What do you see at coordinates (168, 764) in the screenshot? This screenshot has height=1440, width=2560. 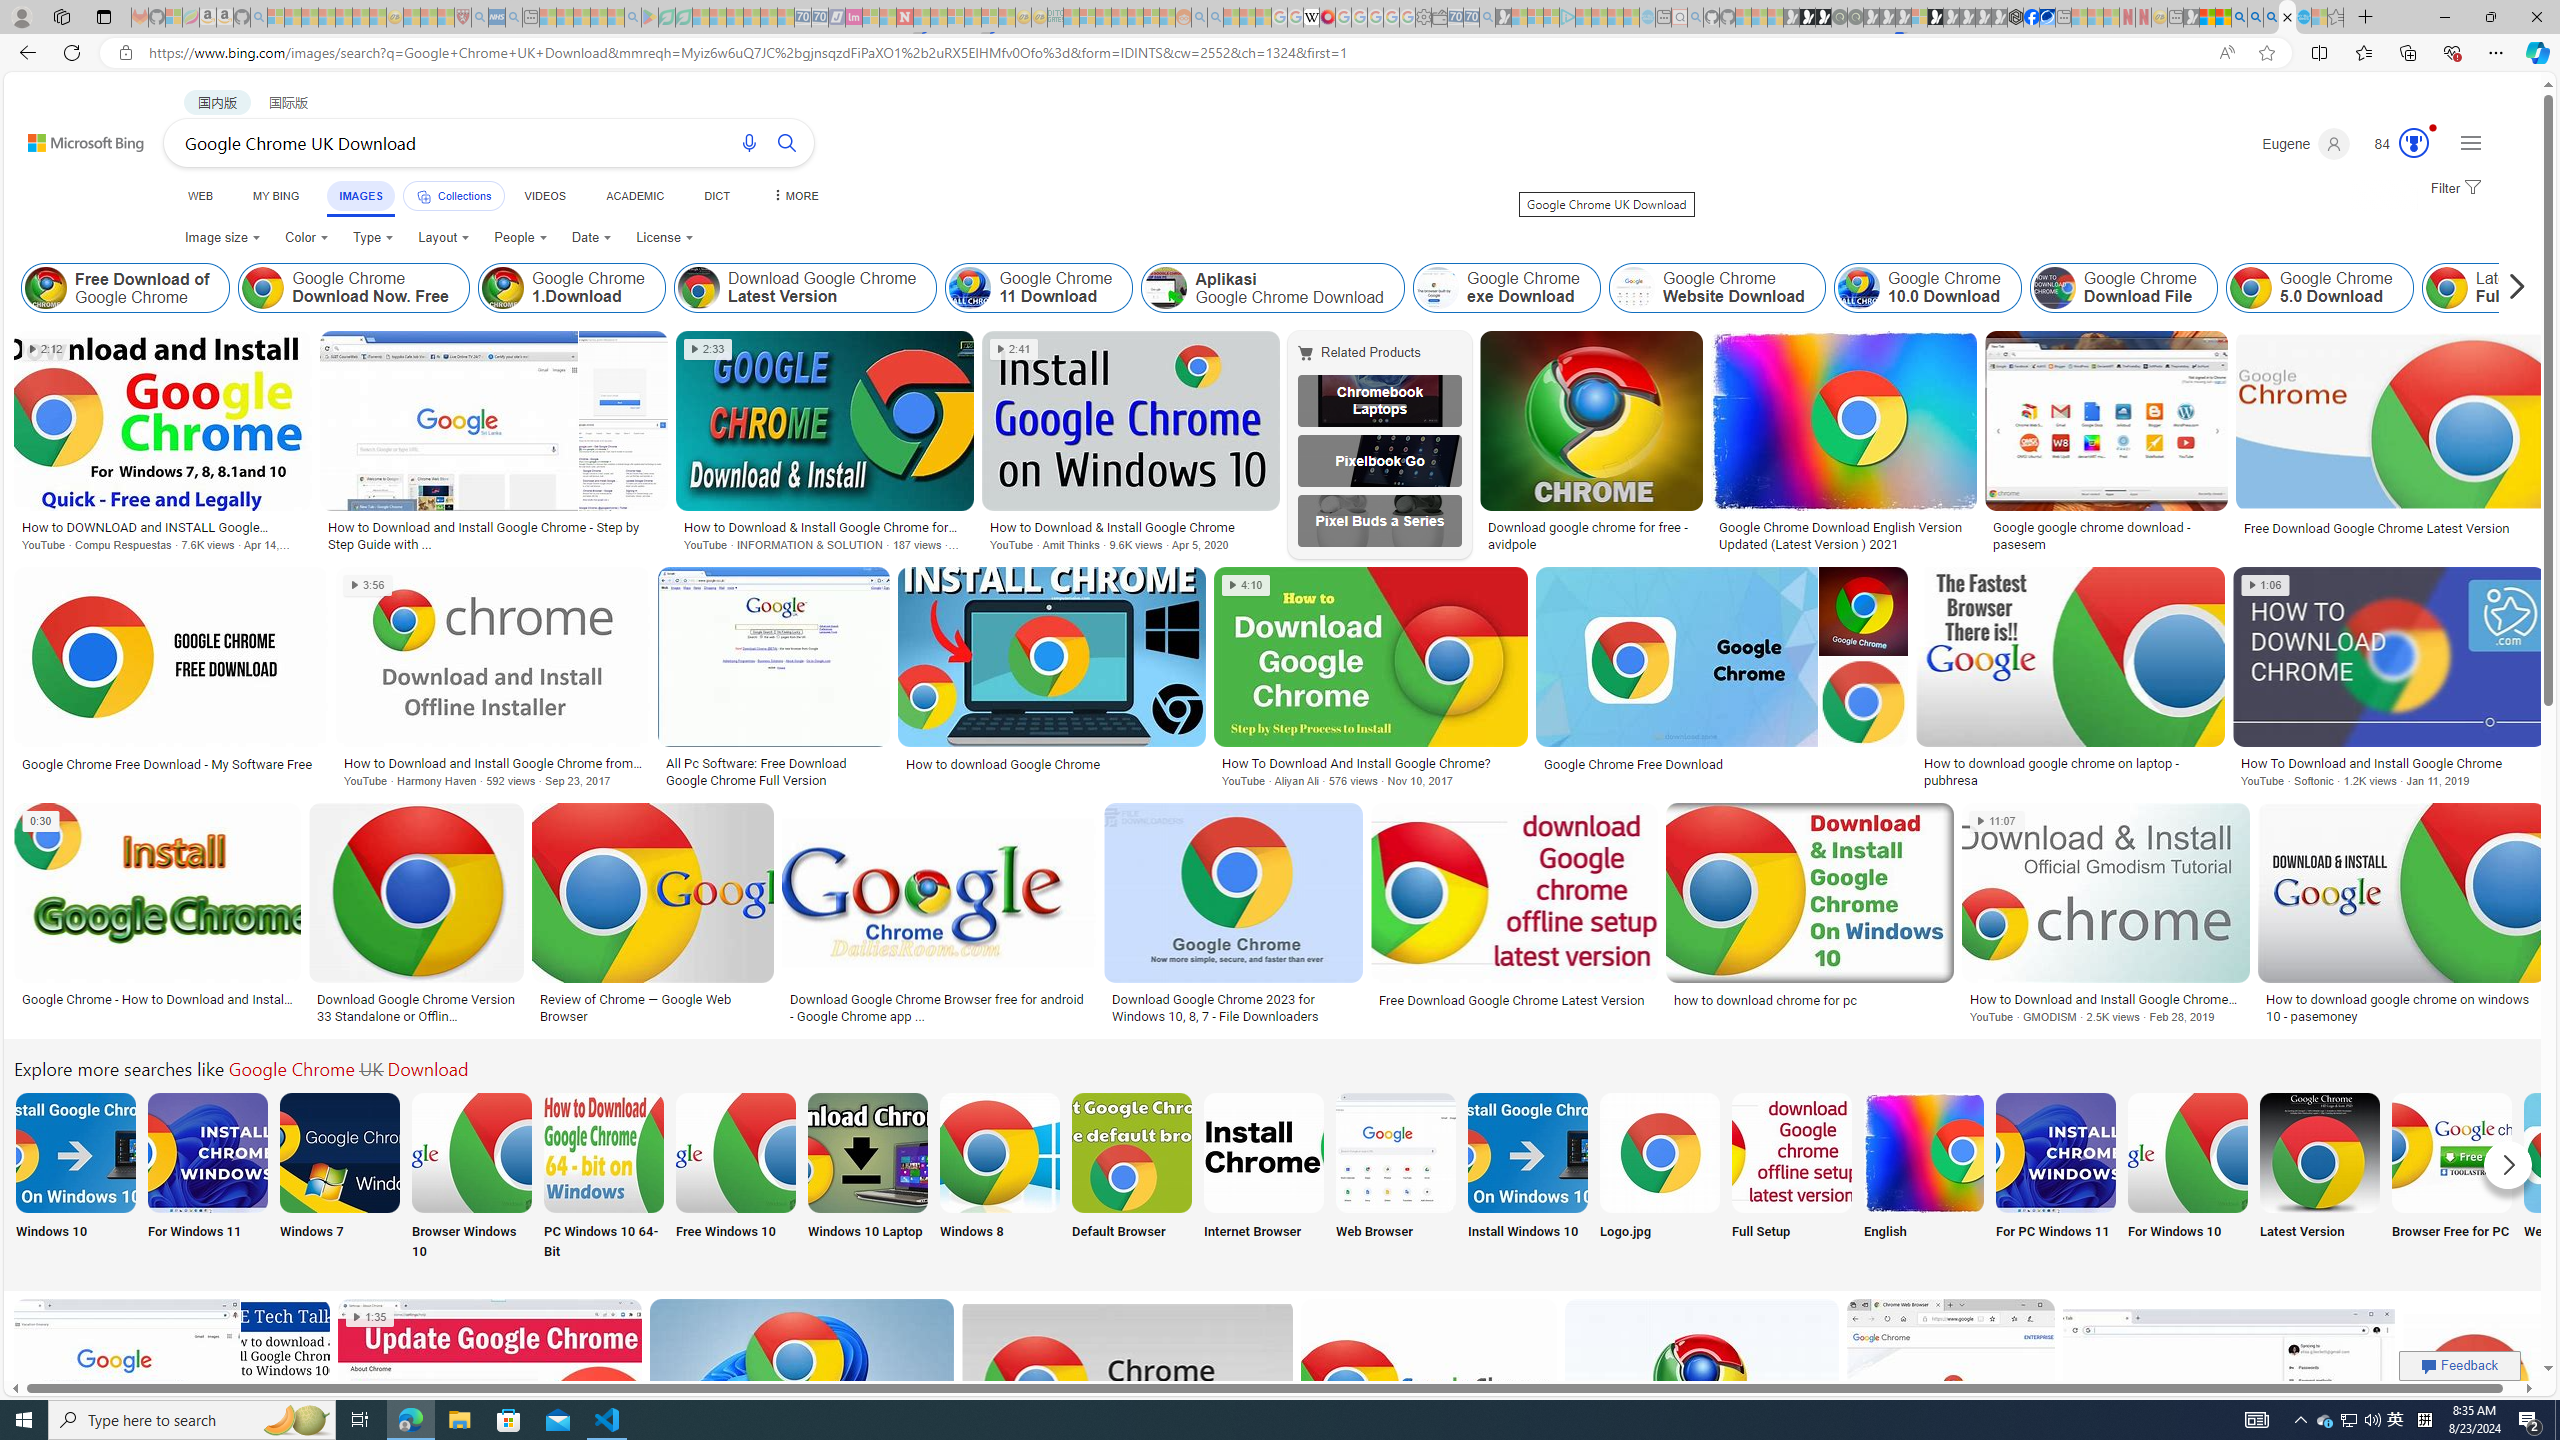 I see `Google Chrome Free Download - My Software Free` at bounding box center [168, 764].